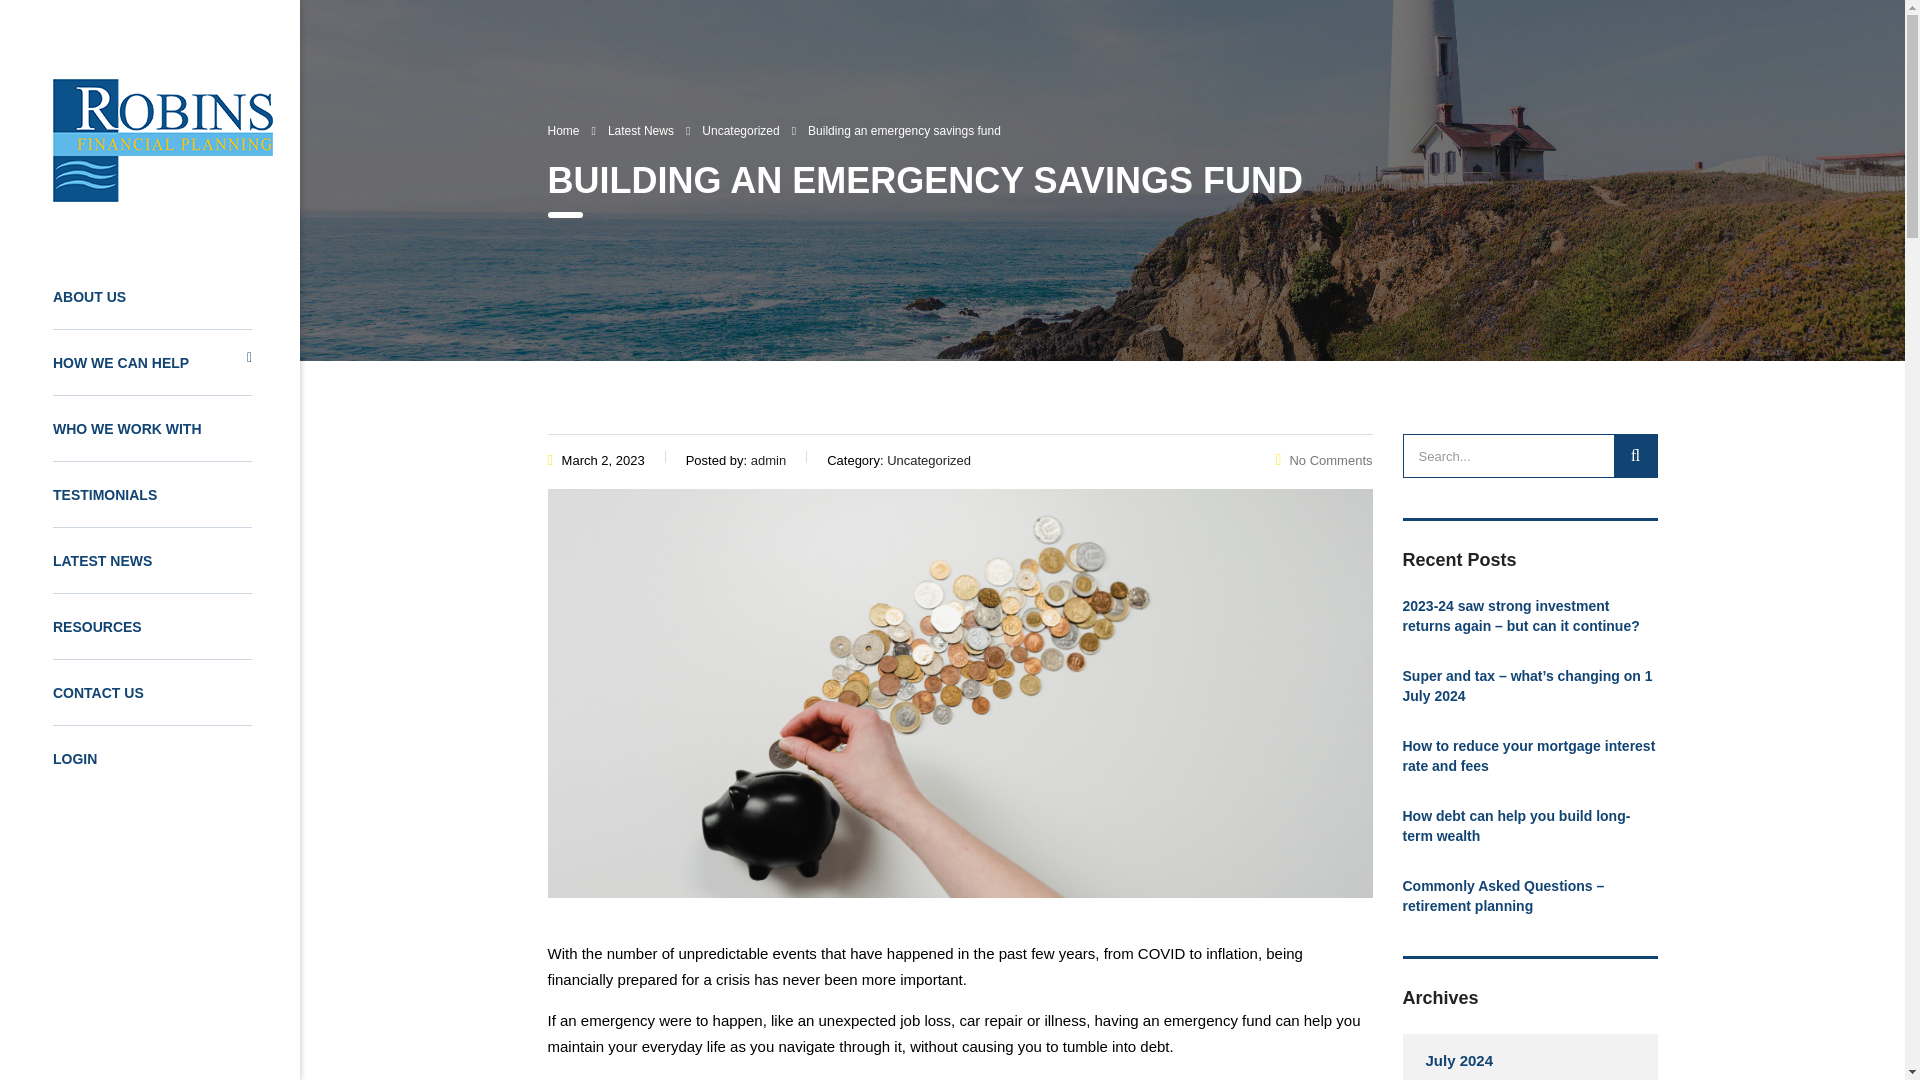 This screenshot has height=1080, width=1920. What do you see at coordinates (640, 131) in the screenshot?
I see `Go to Latest News.` at bounding box center [640, 131].